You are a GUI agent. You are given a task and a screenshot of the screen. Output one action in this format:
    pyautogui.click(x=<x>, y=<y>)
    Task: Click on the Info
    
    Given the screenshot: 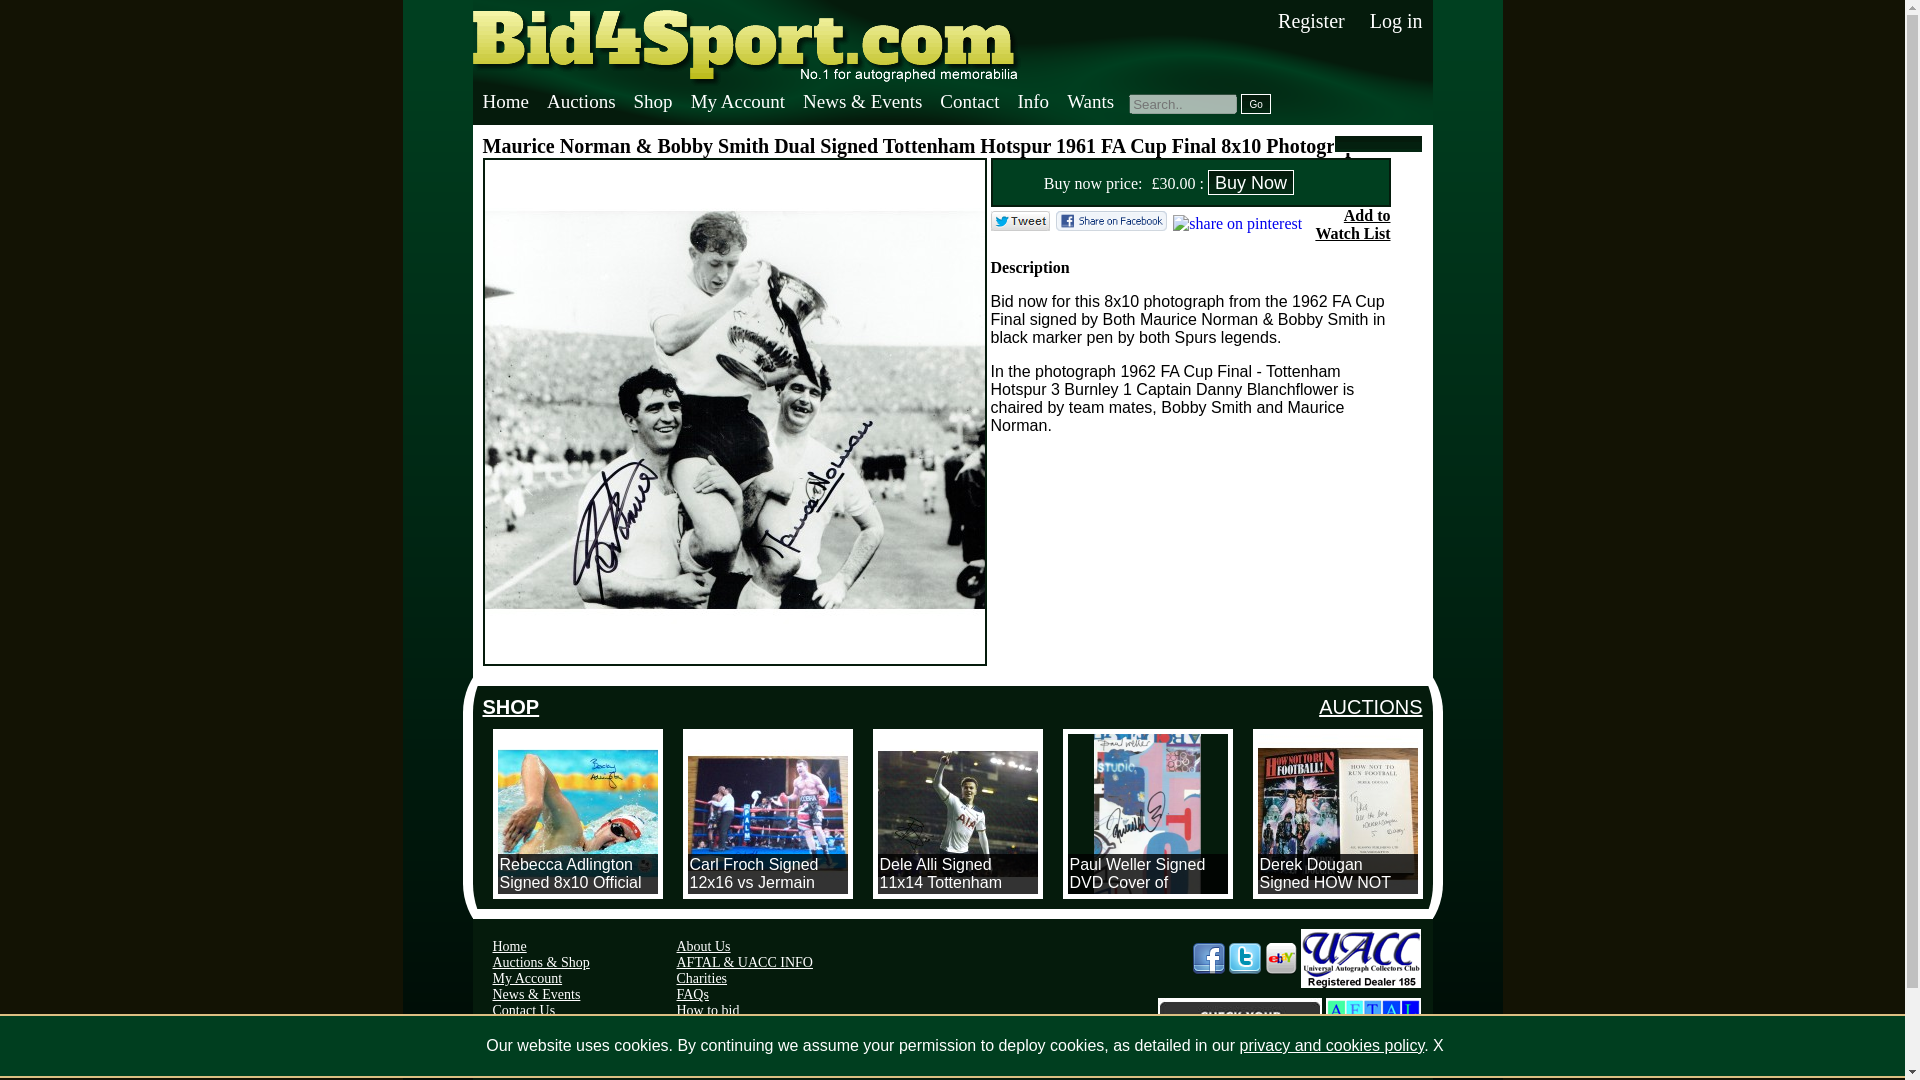 What is the action you would take?
    pyautogui.click(x=1032, y=102)
    